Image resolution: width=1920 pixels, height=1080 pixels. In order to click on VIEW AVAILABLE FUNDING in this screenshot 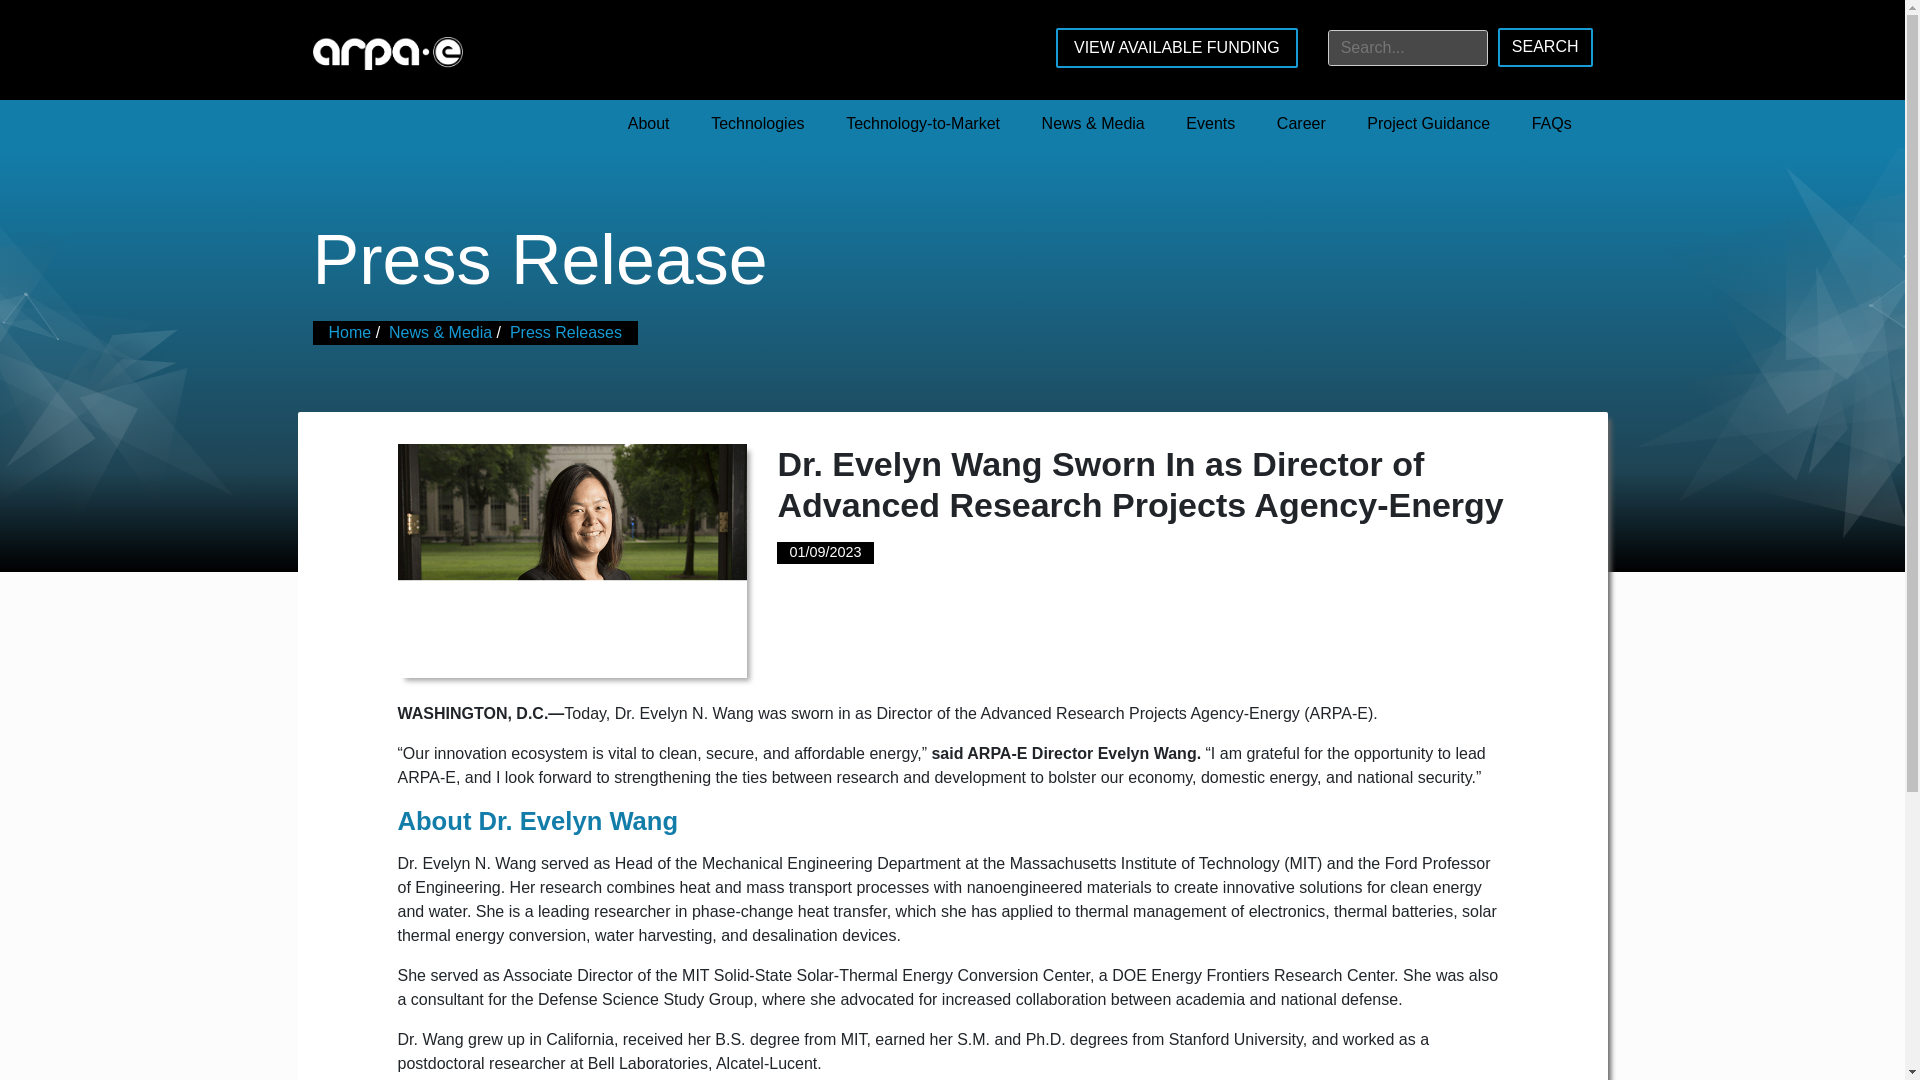, I will do `click(1176, 48)`.